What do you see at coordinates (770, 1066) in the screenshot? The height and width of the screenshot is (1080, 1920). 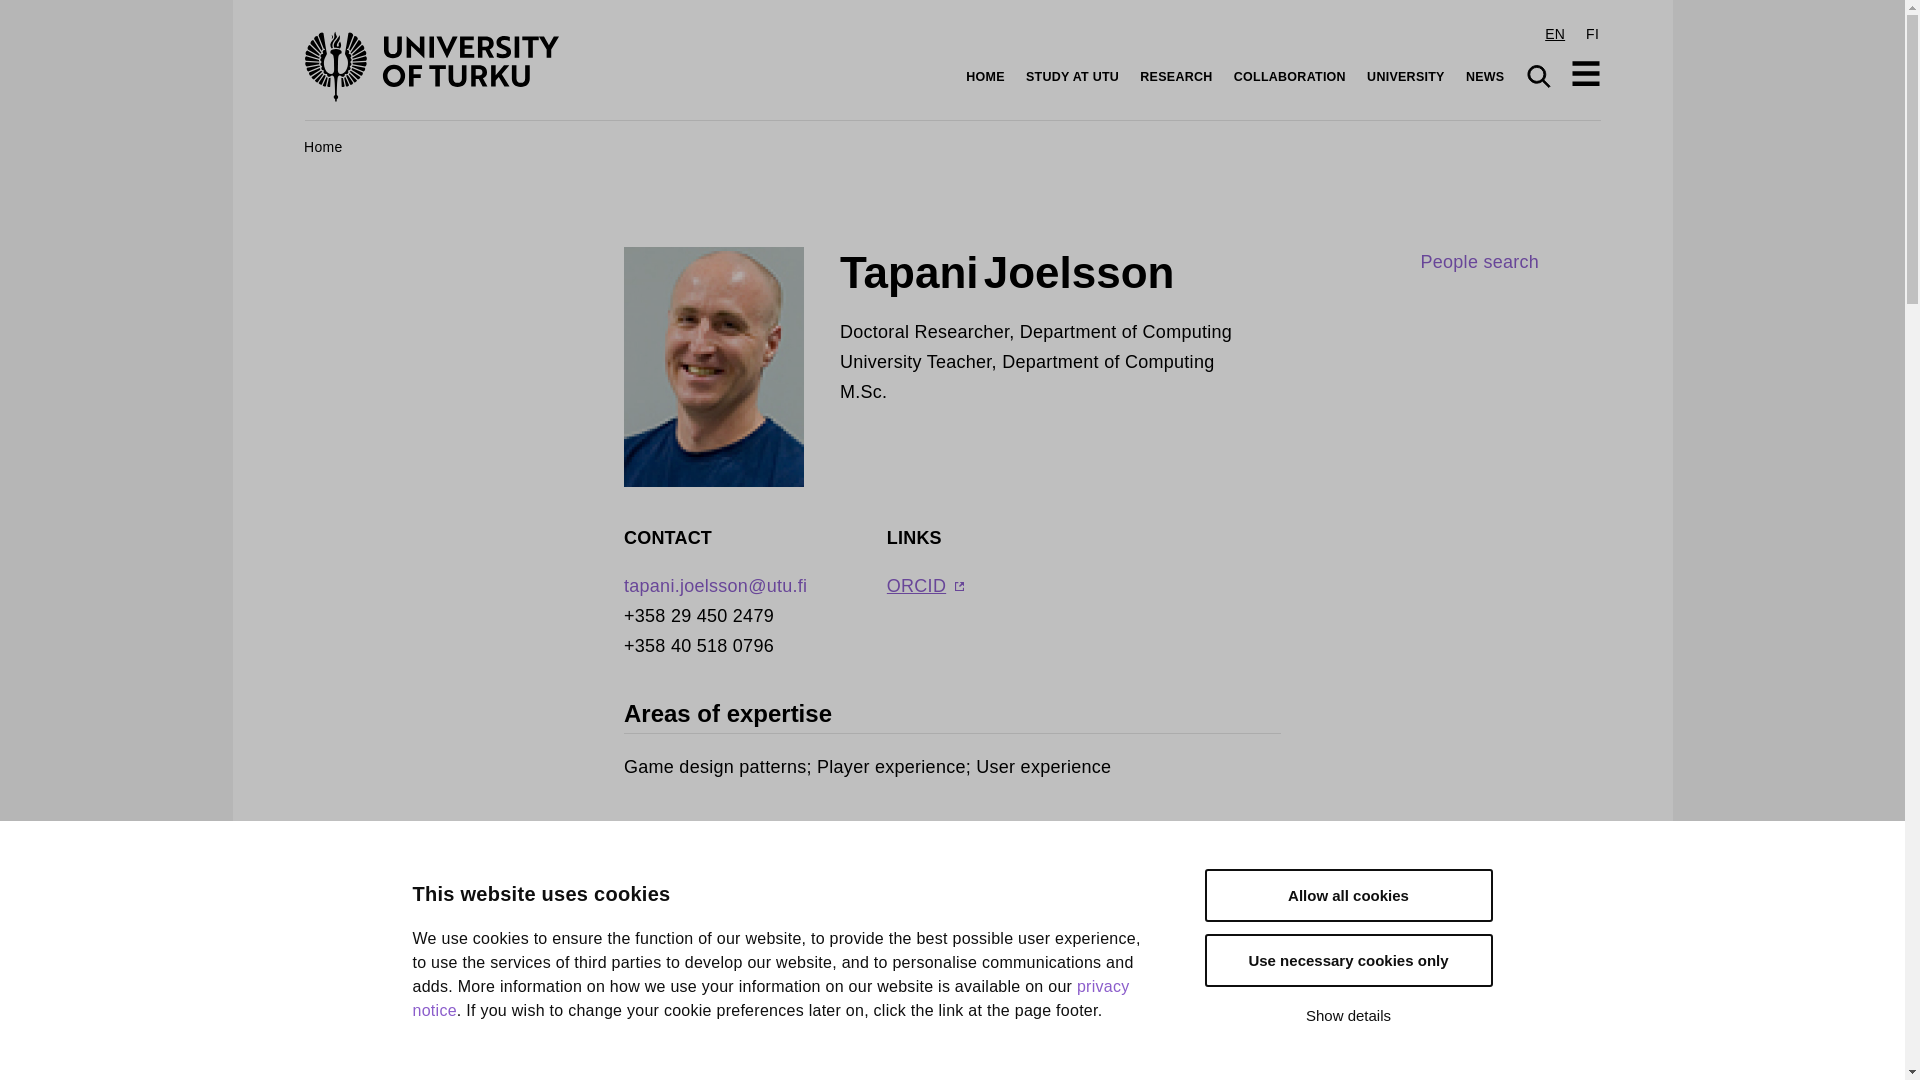 I see `privacy notice` at bounding box center [770, 1066].